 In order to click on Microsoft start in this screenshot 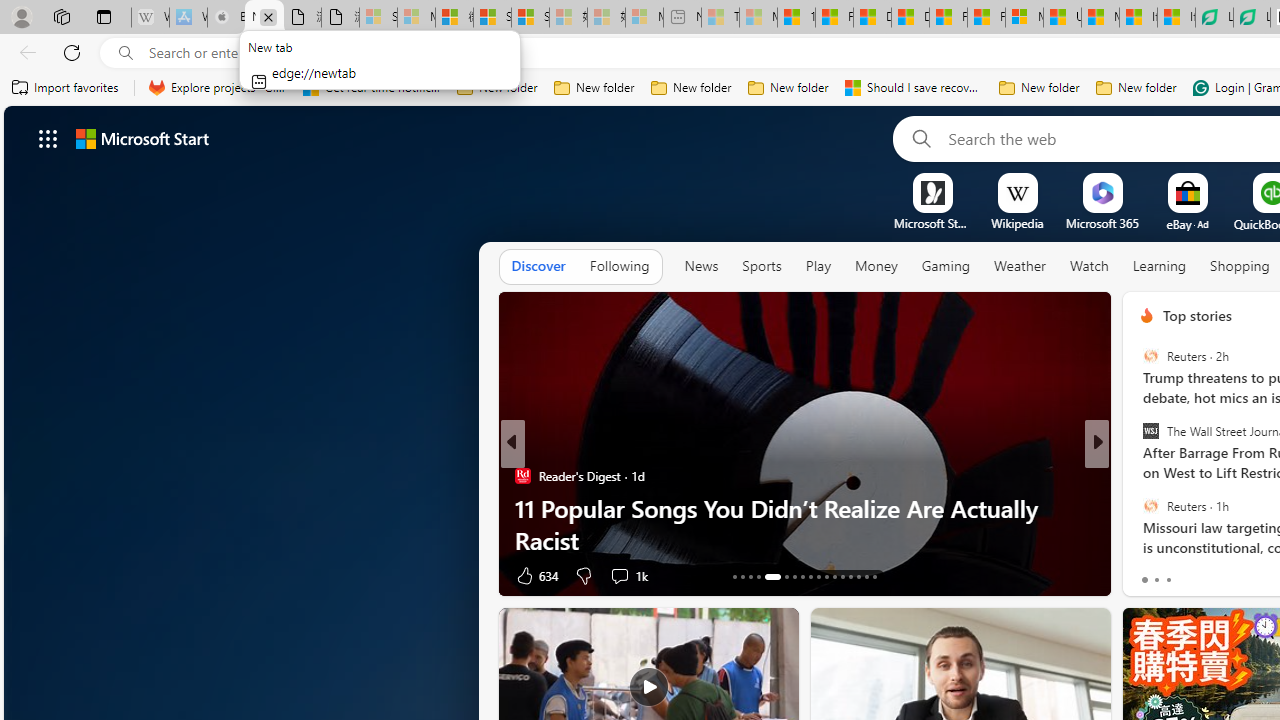, I will do `click(142, 138)`.